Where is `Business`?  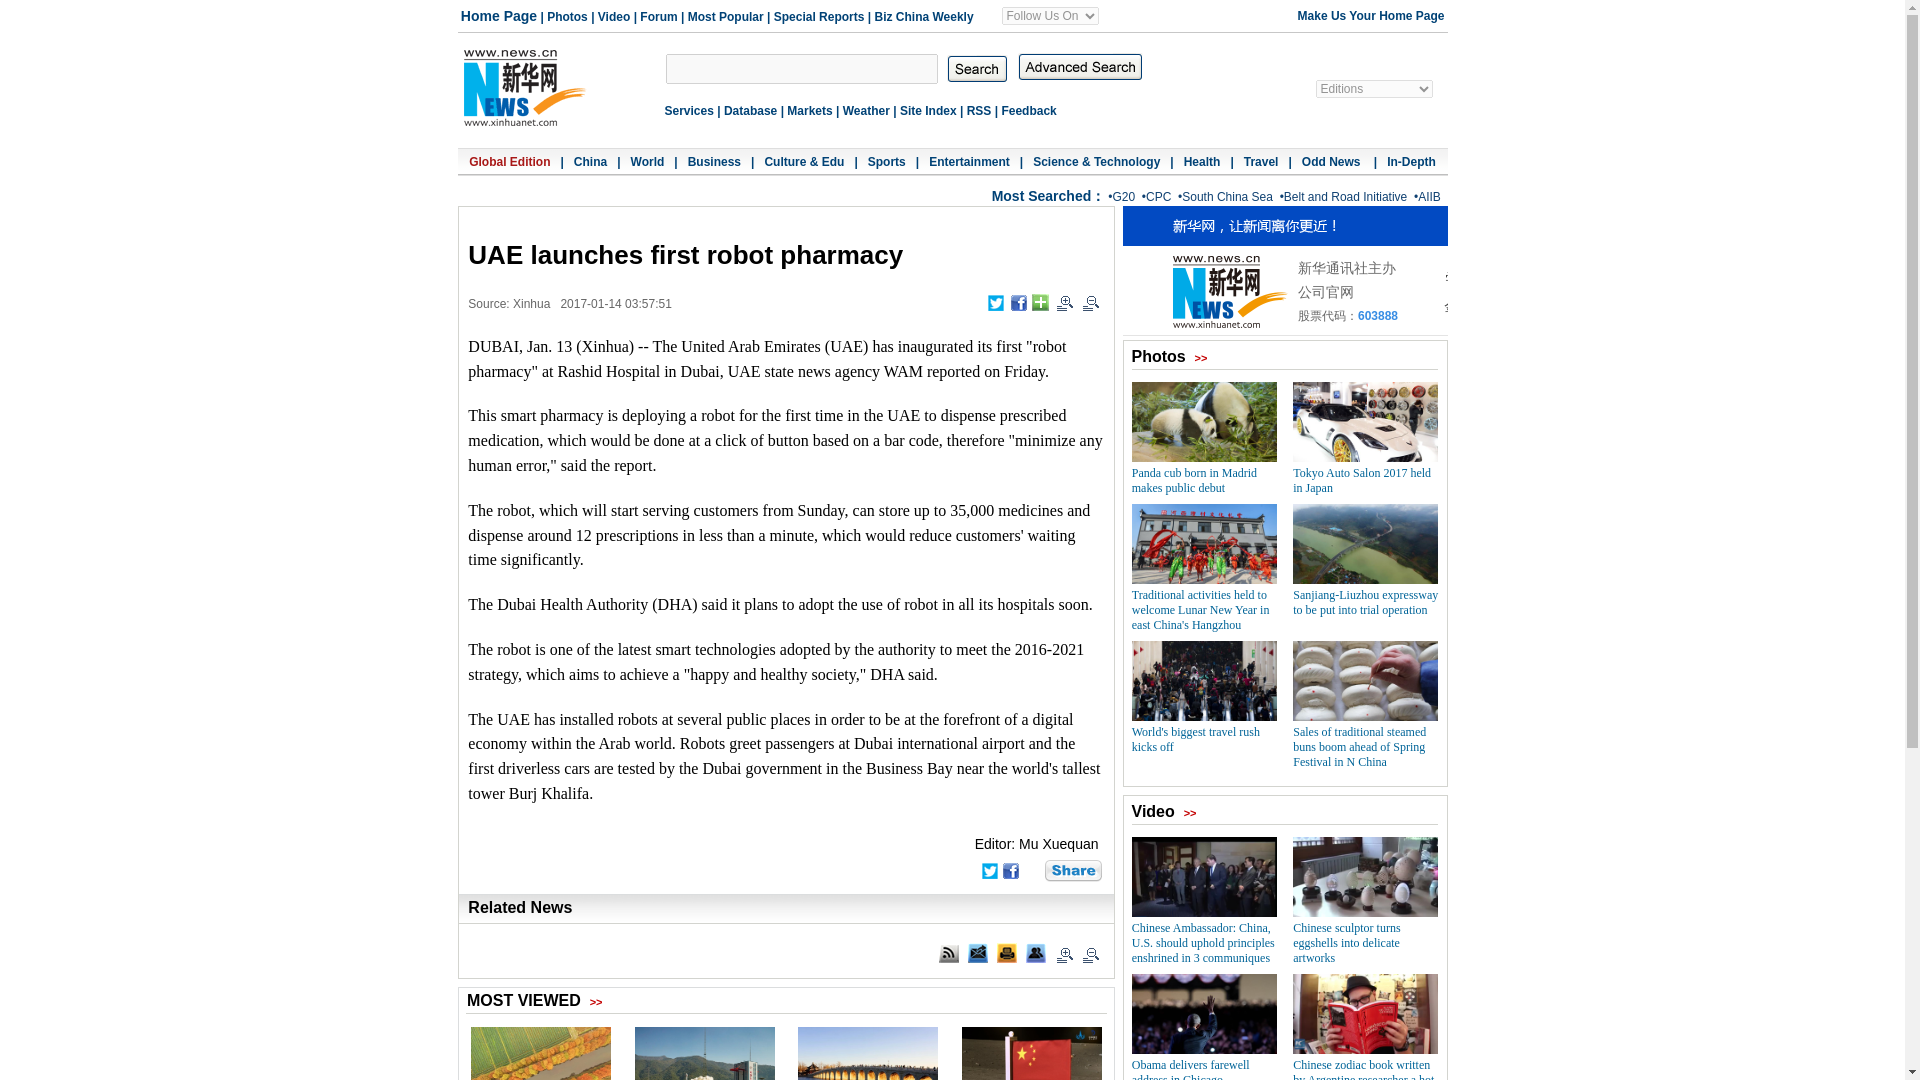
Business is located at coordinates (714, 162).